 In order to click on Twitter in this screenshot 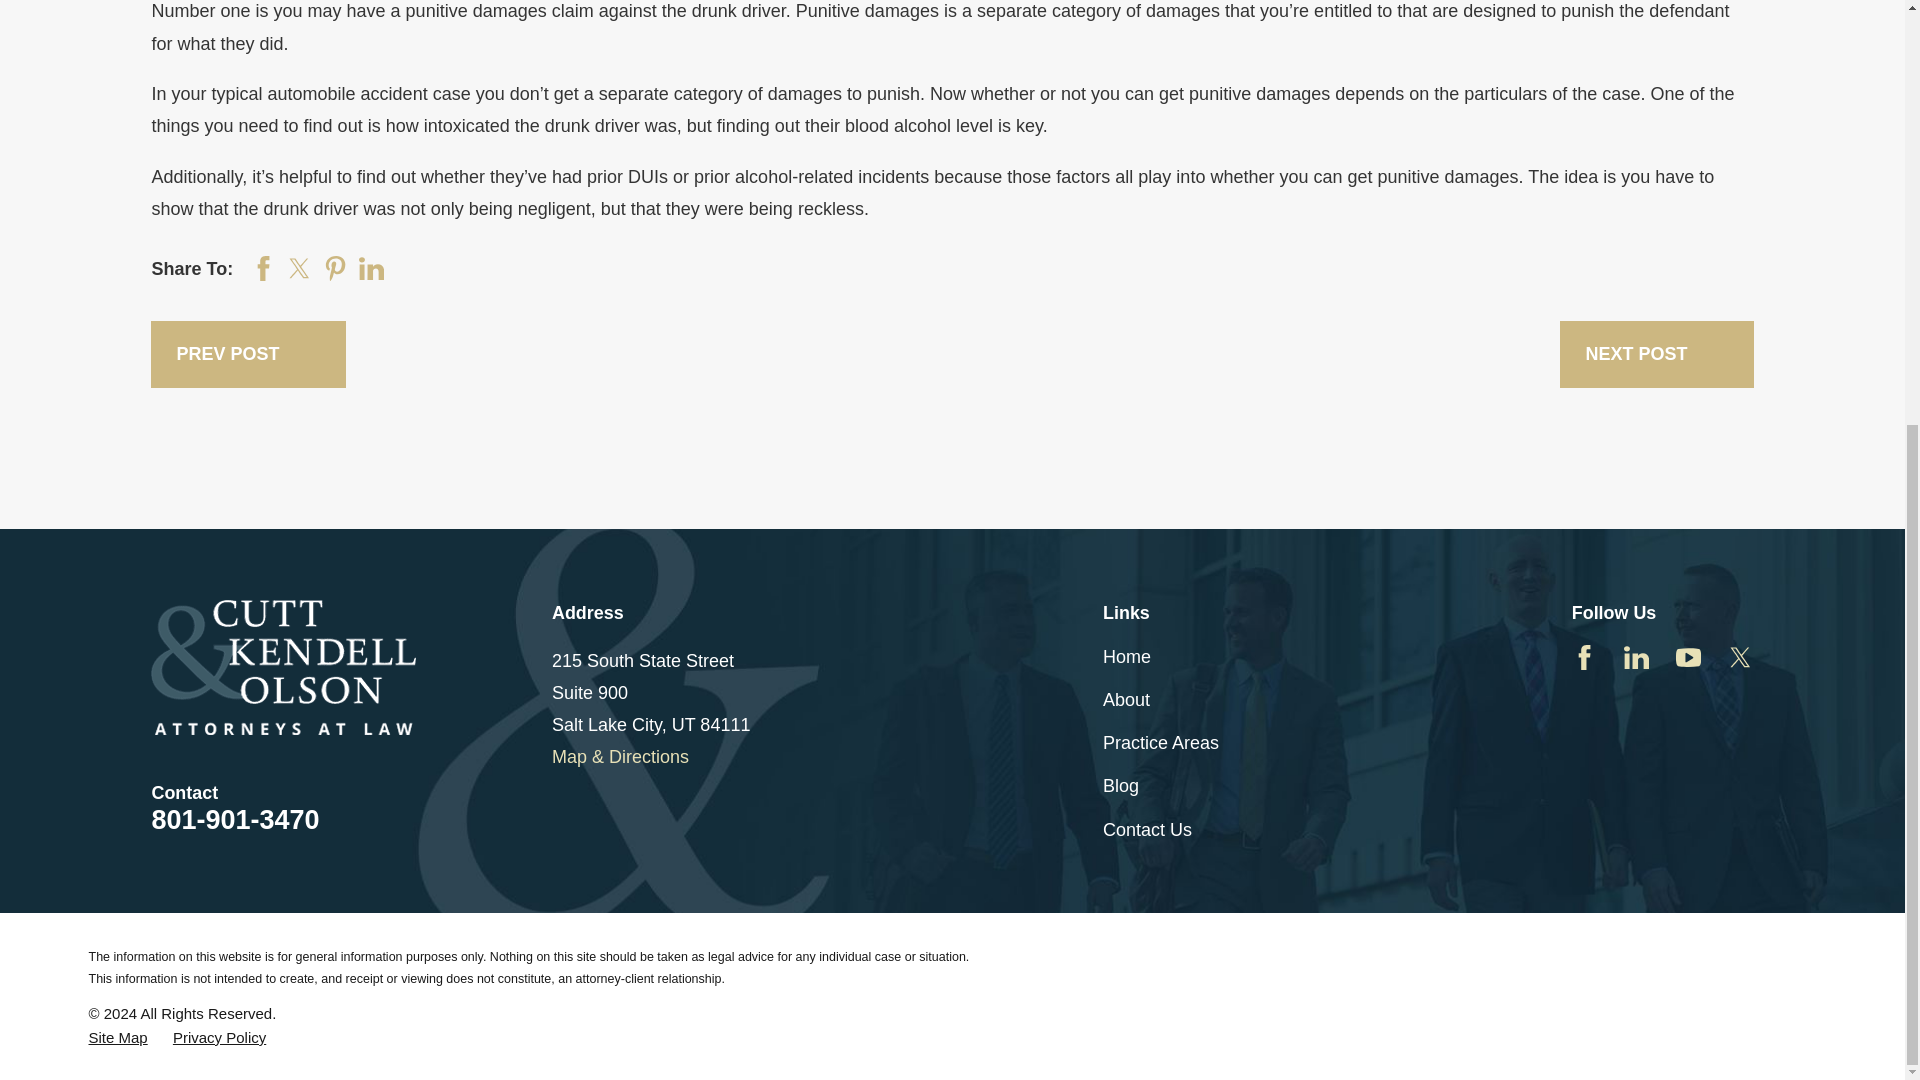, I will do `click(1740, 656)`.